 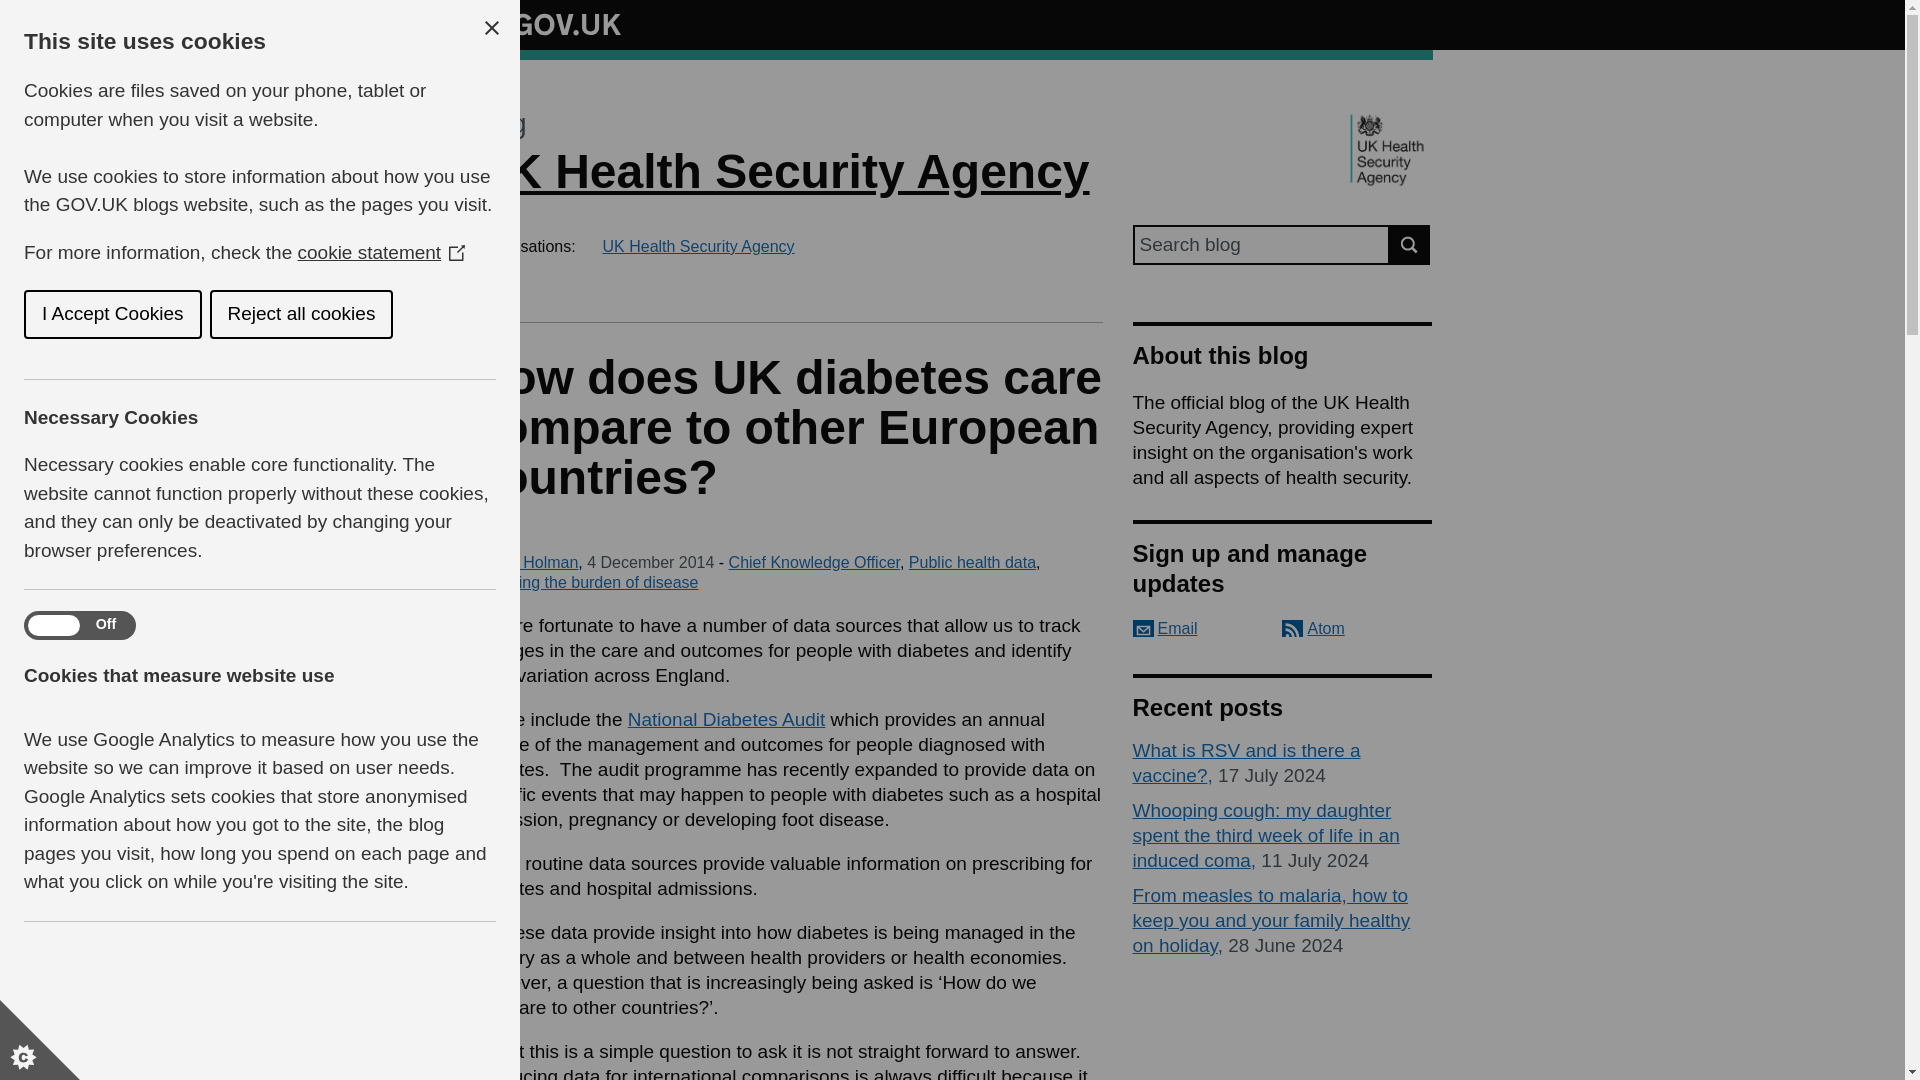 What do you see at coordinates (972, 562) in the screenshot?
I see `Public health data` at bounding box center [972, 562].